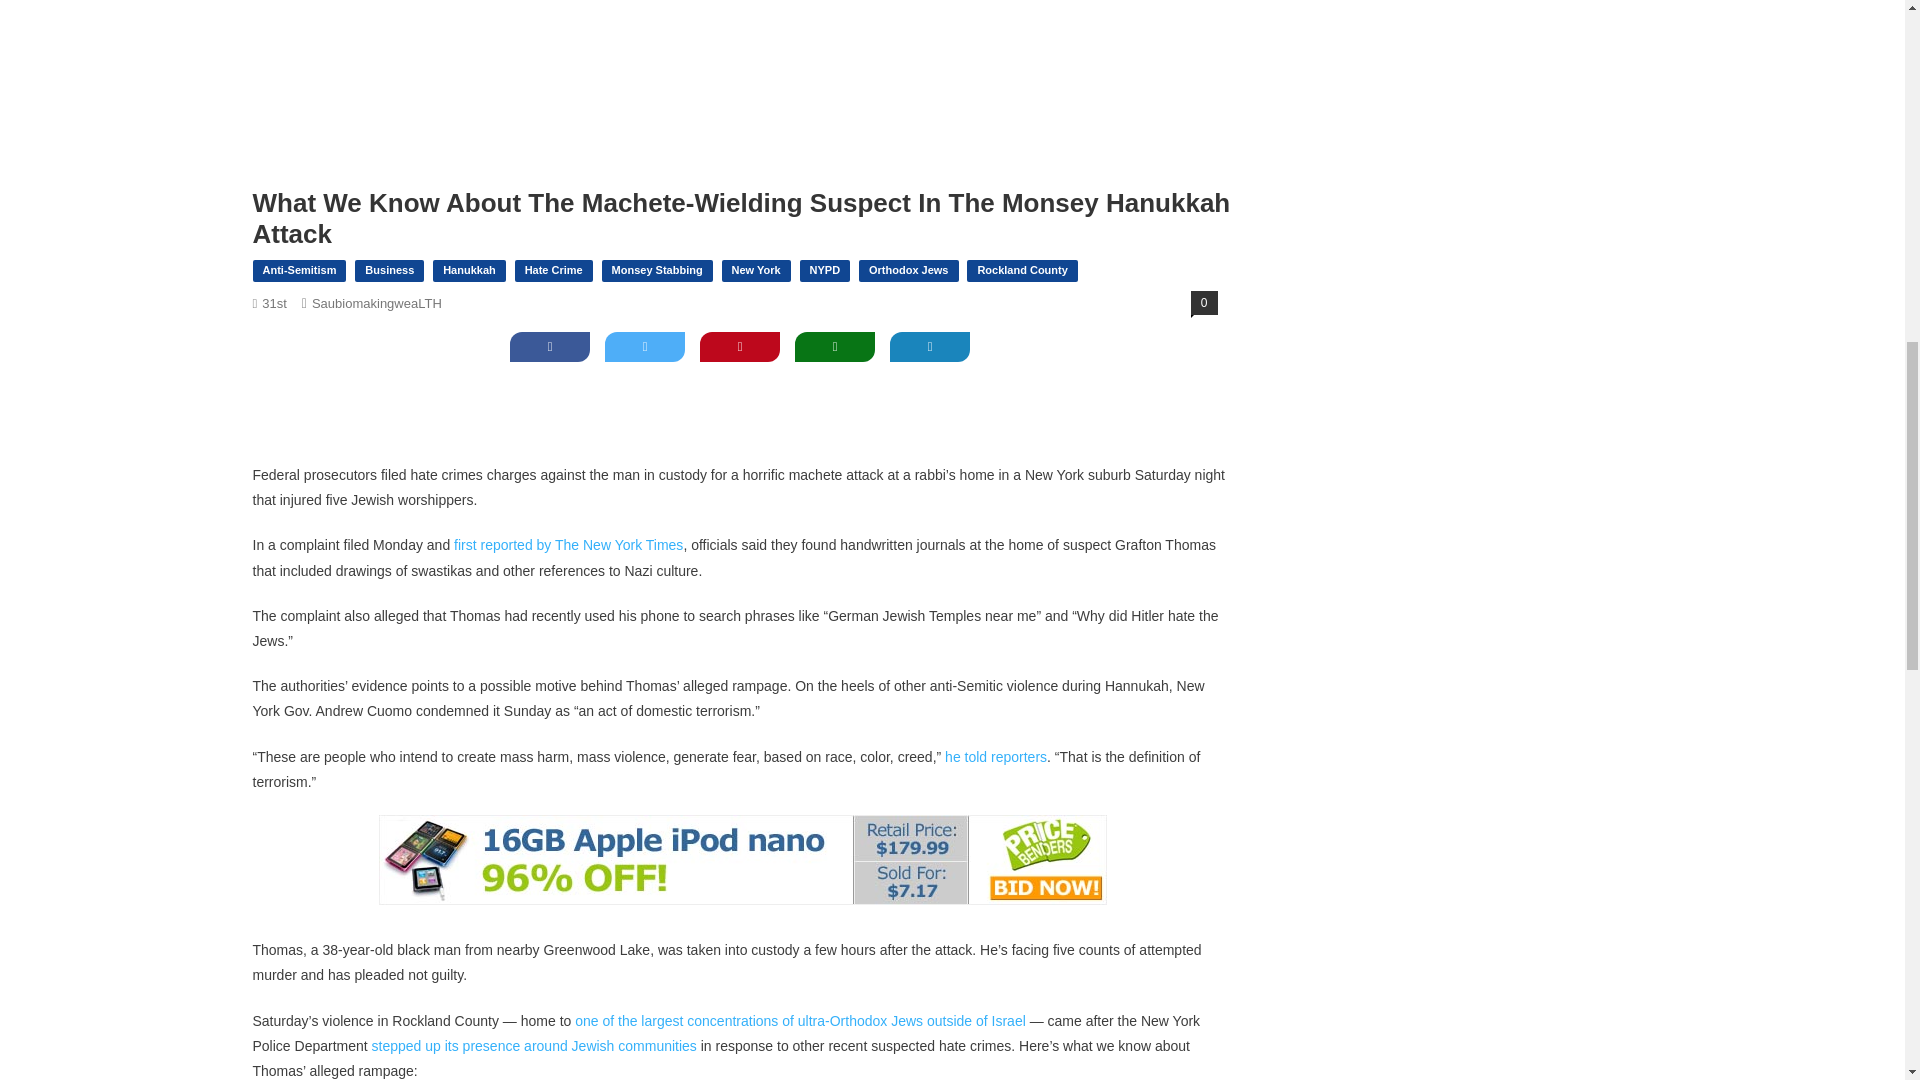 The height and width of the screenshot is (1080, 1920). I want to click on stepped up its presence around Jewish communities, so click(534, 1046).